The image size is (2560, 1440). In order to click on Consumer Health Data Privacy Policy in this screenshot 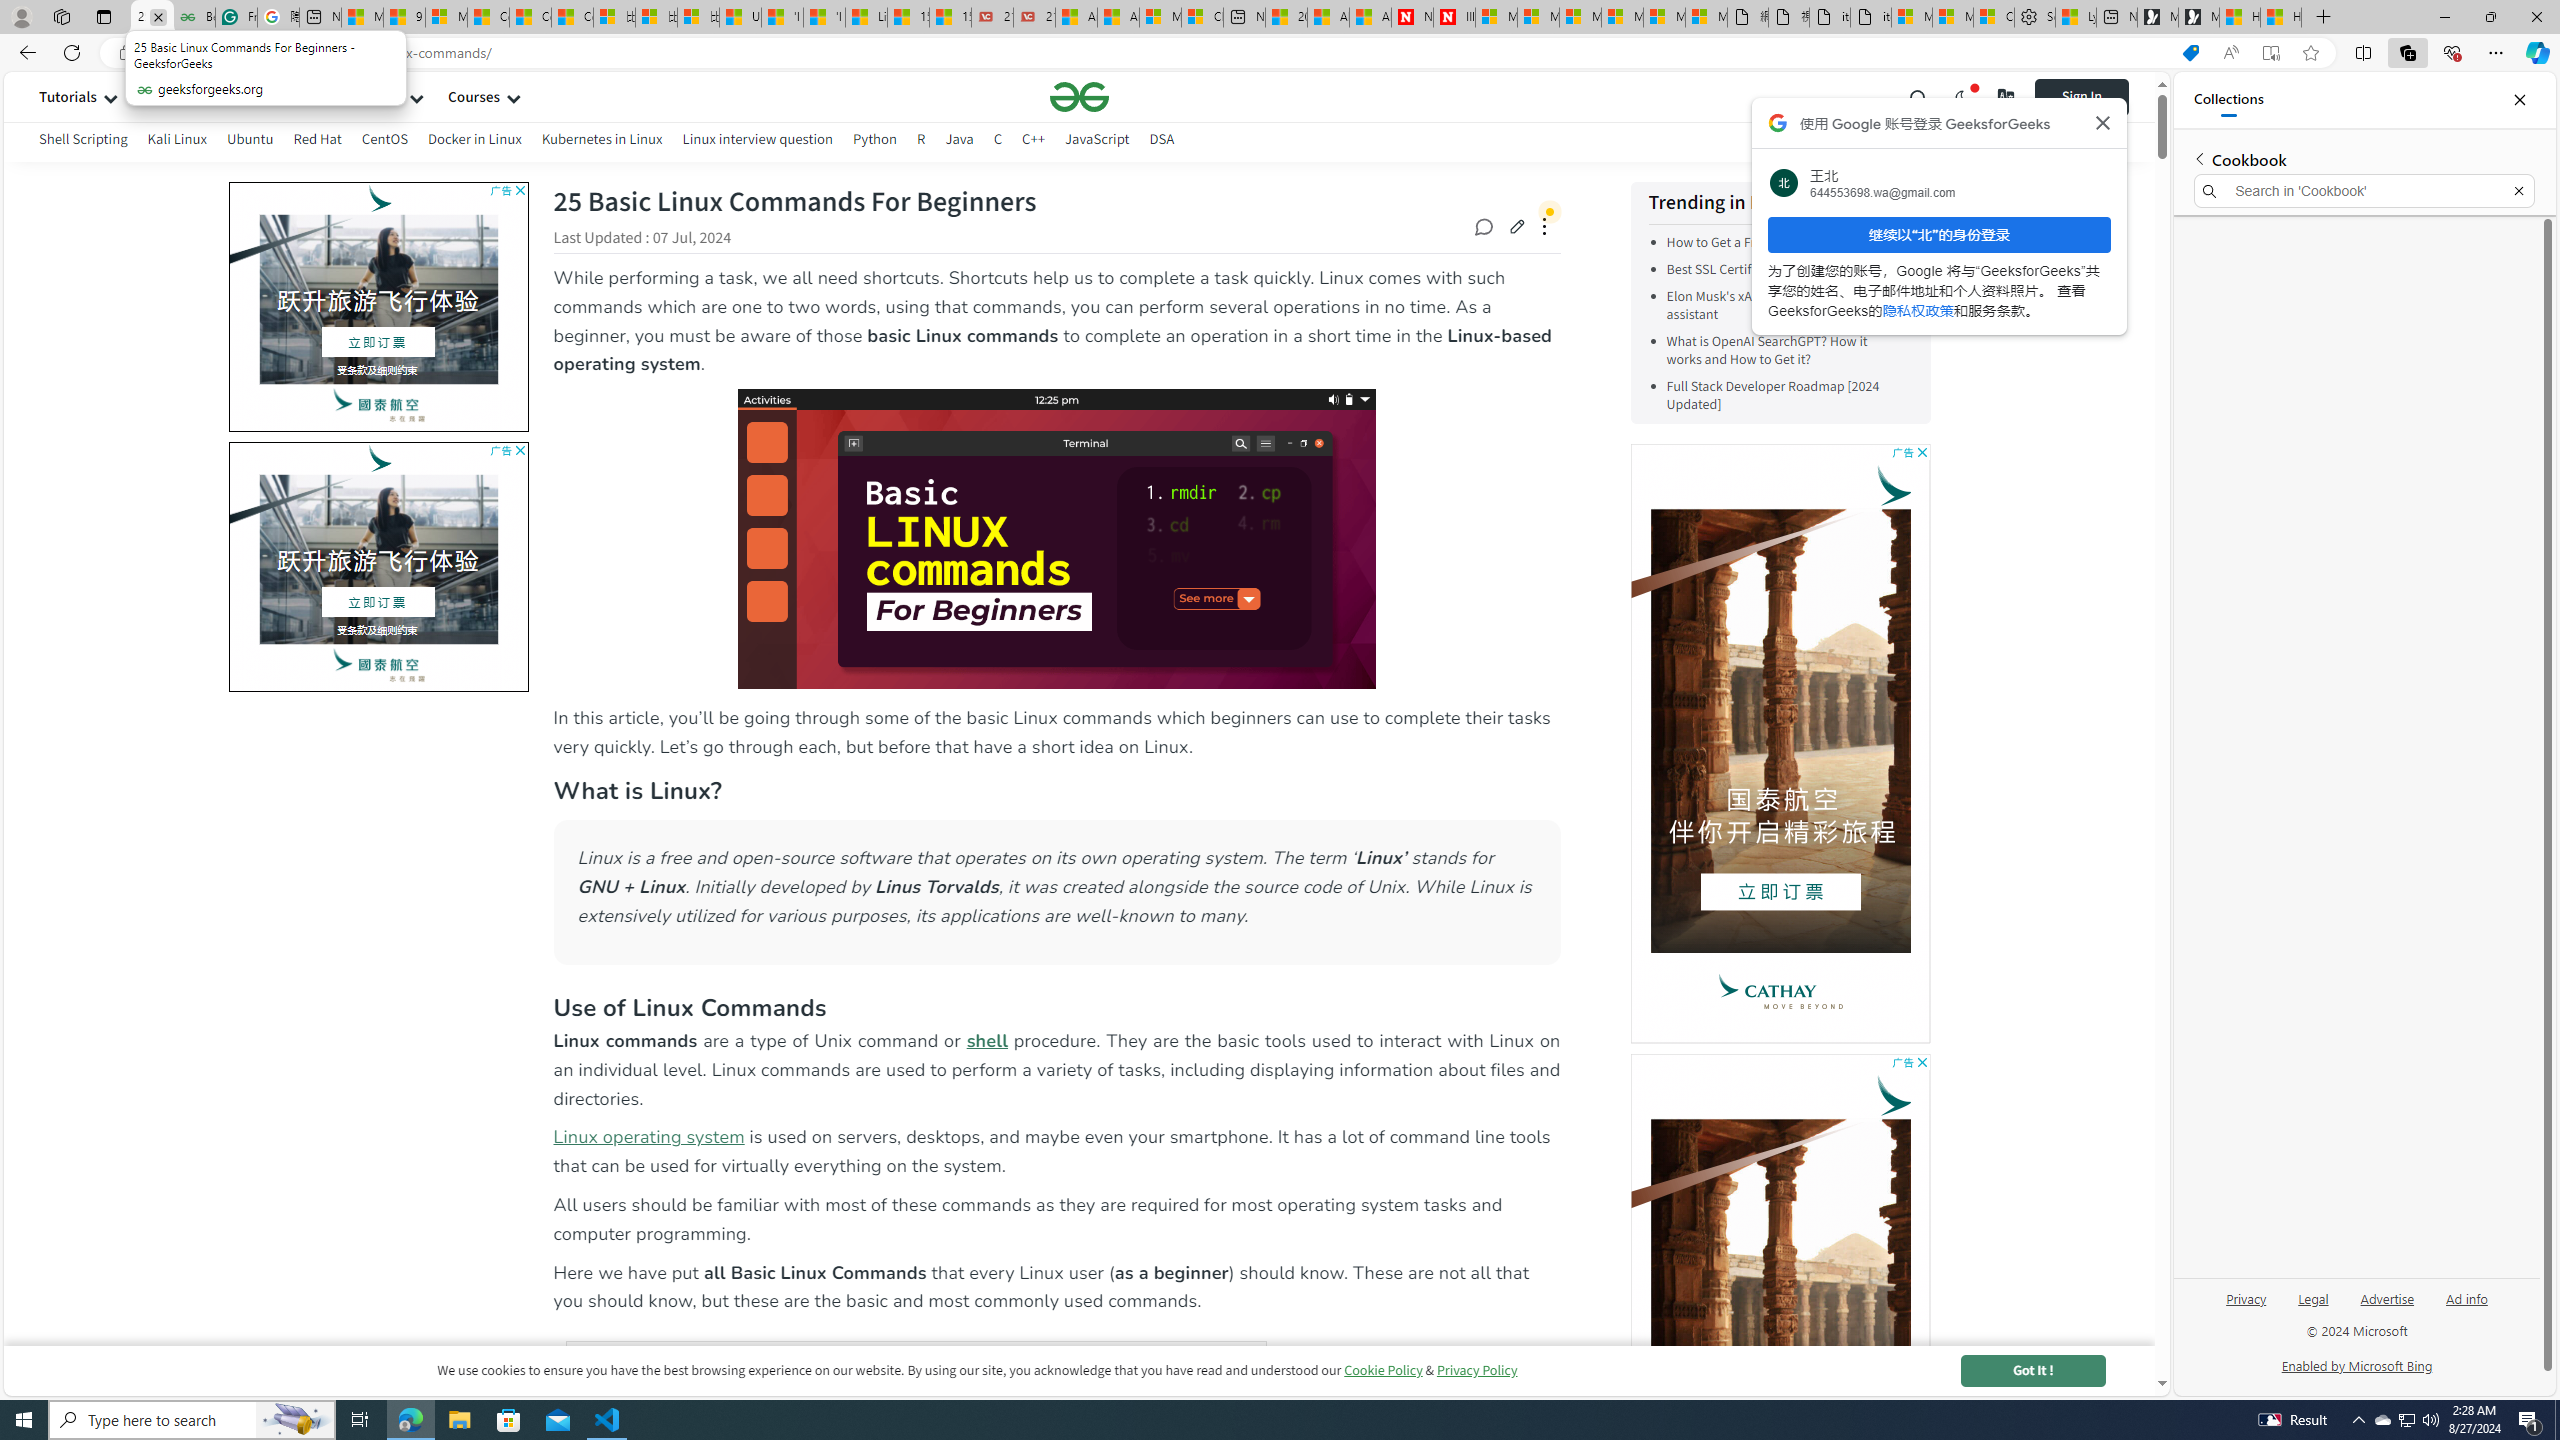, I will do `click(1994, 17)`.